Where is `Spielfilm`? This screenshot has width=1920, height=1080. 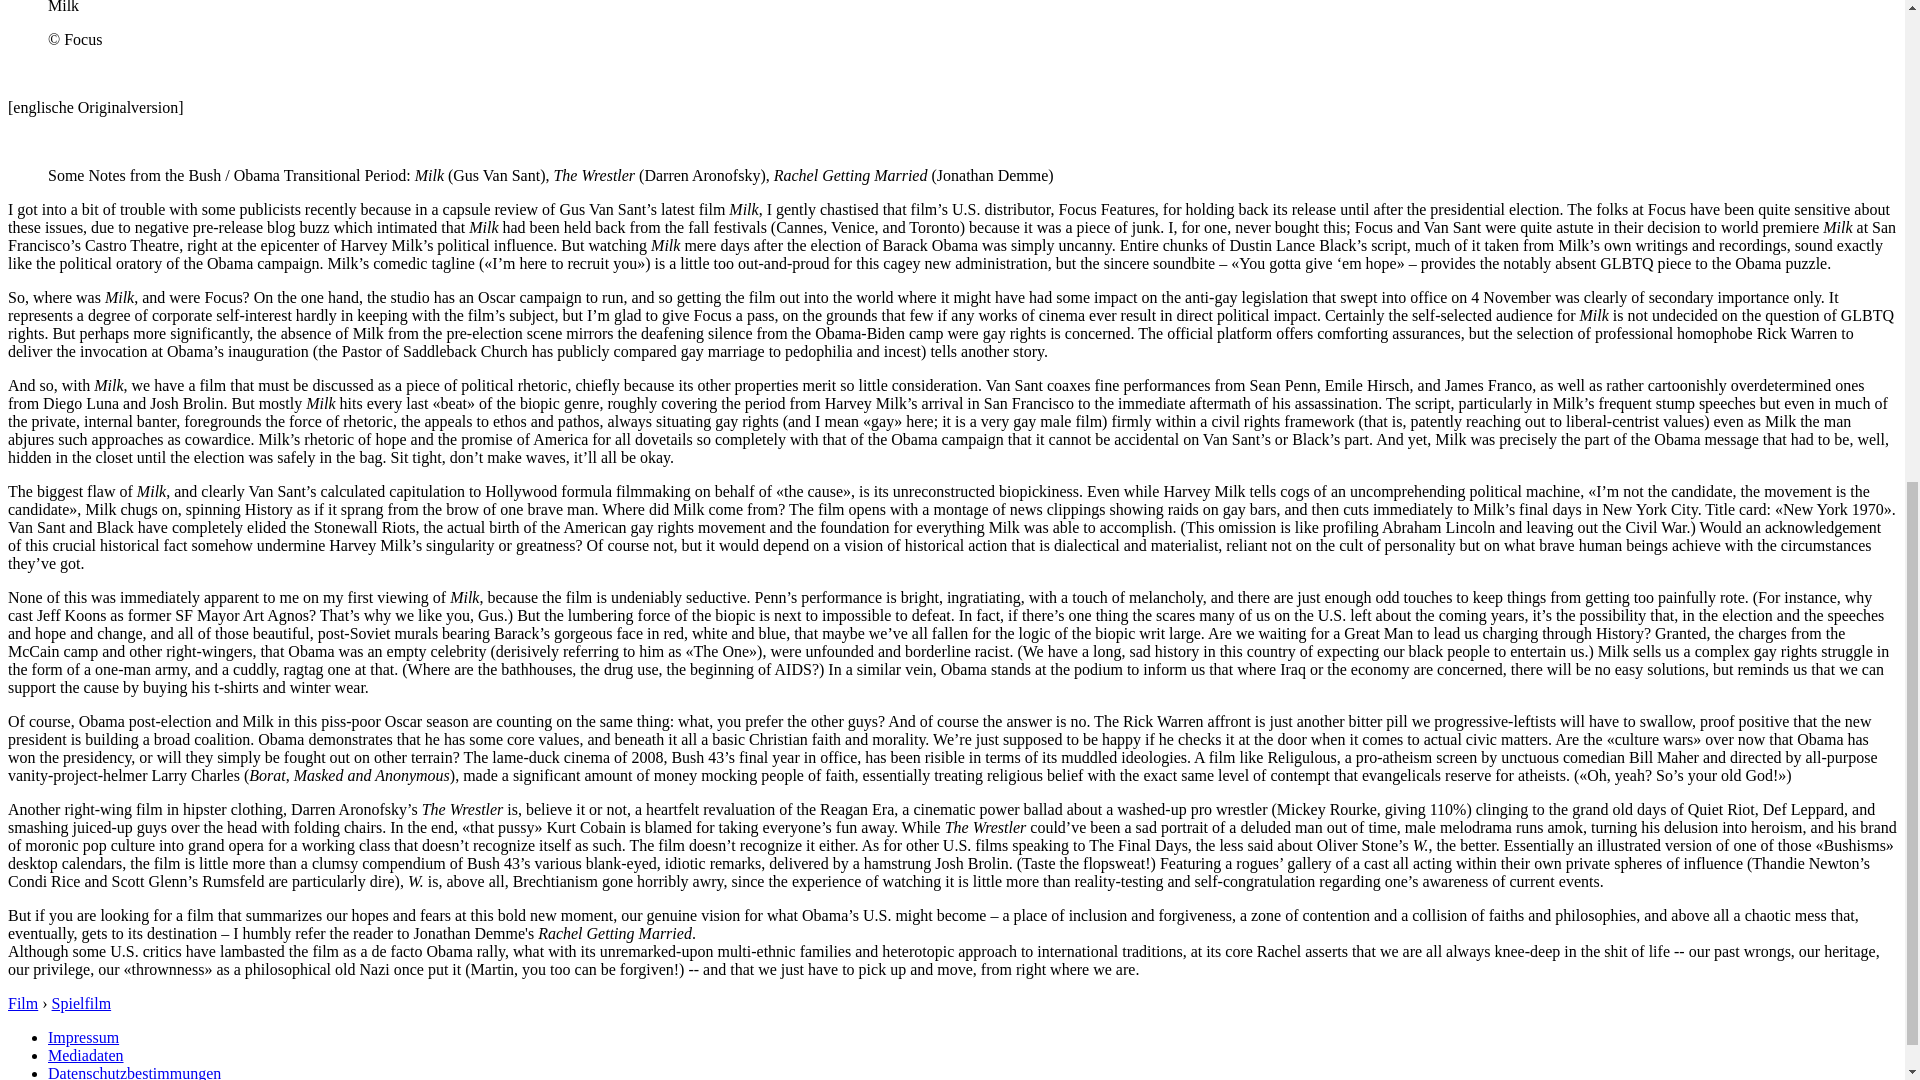 Spielfilm is located at coordinates (81, 1002).